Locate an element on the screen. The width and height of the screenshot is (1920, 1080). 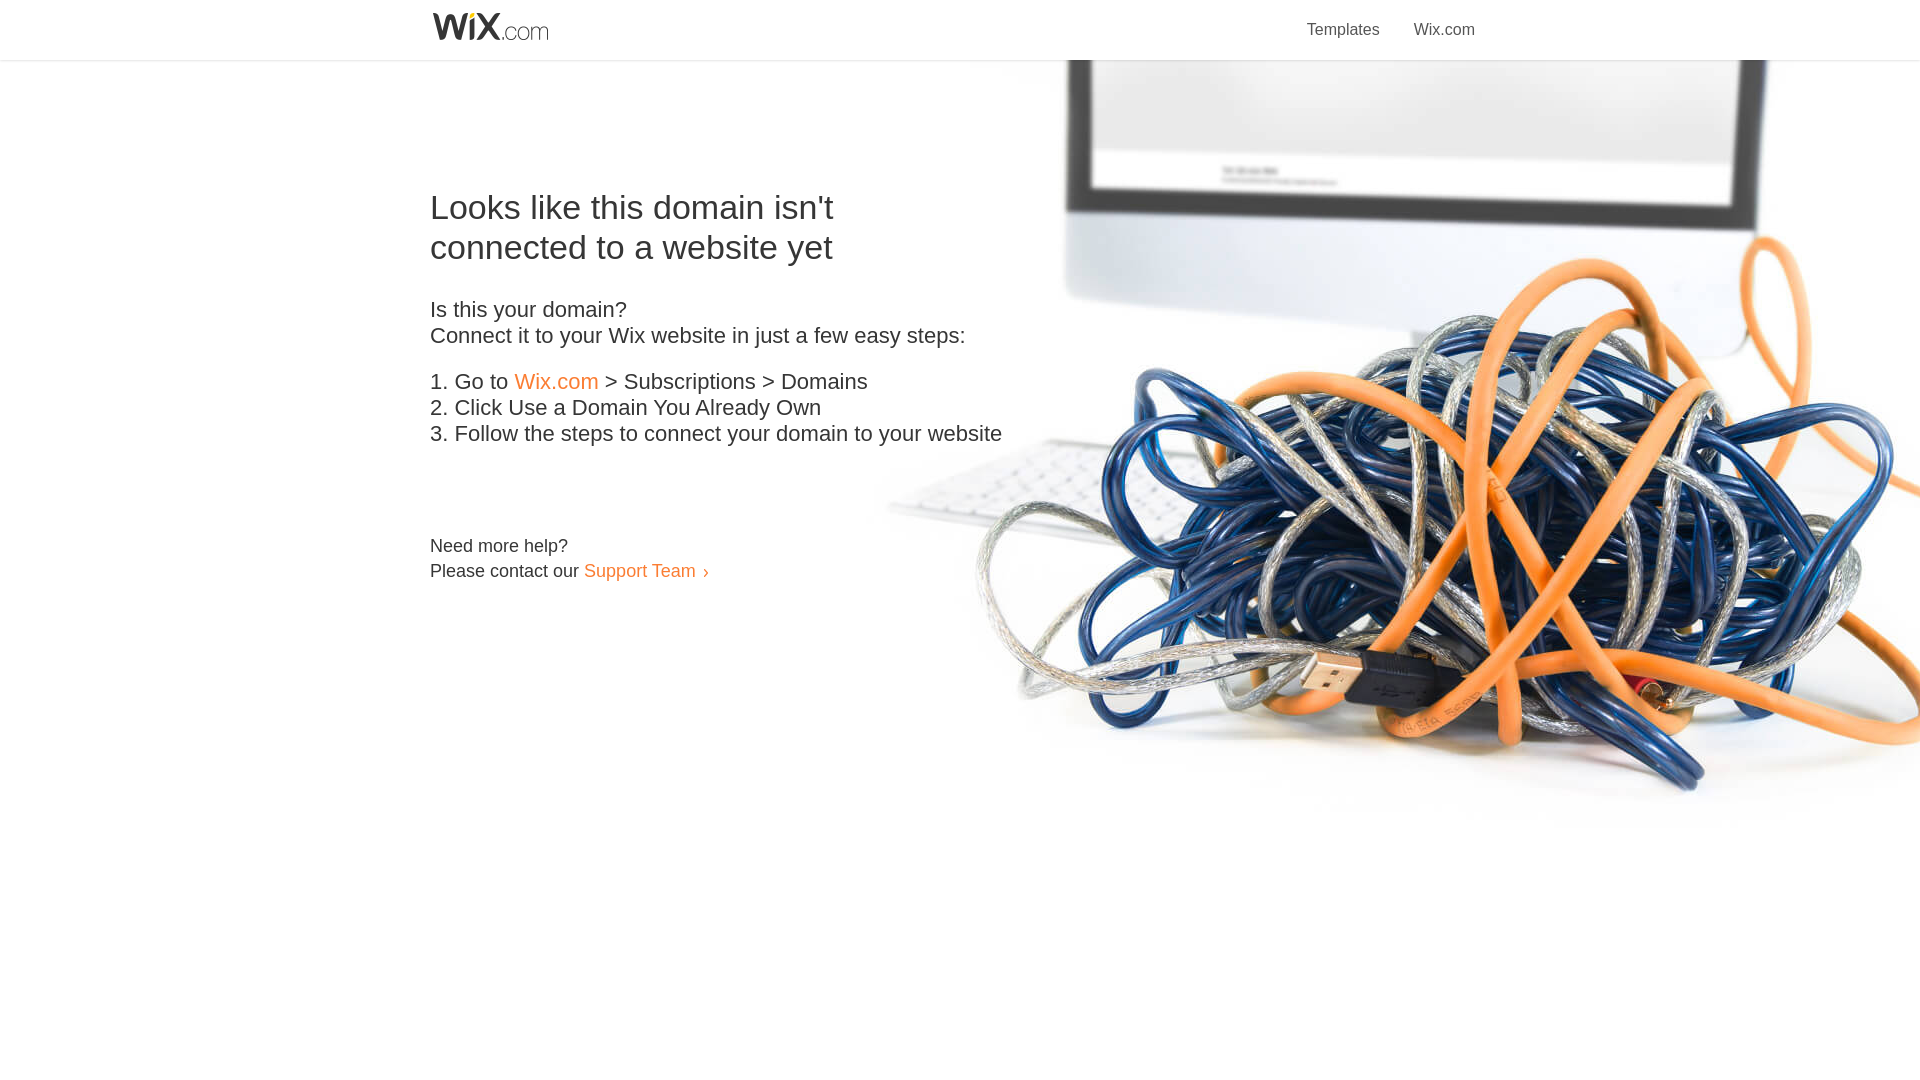
Support Team is located at coordinates (639, 570).